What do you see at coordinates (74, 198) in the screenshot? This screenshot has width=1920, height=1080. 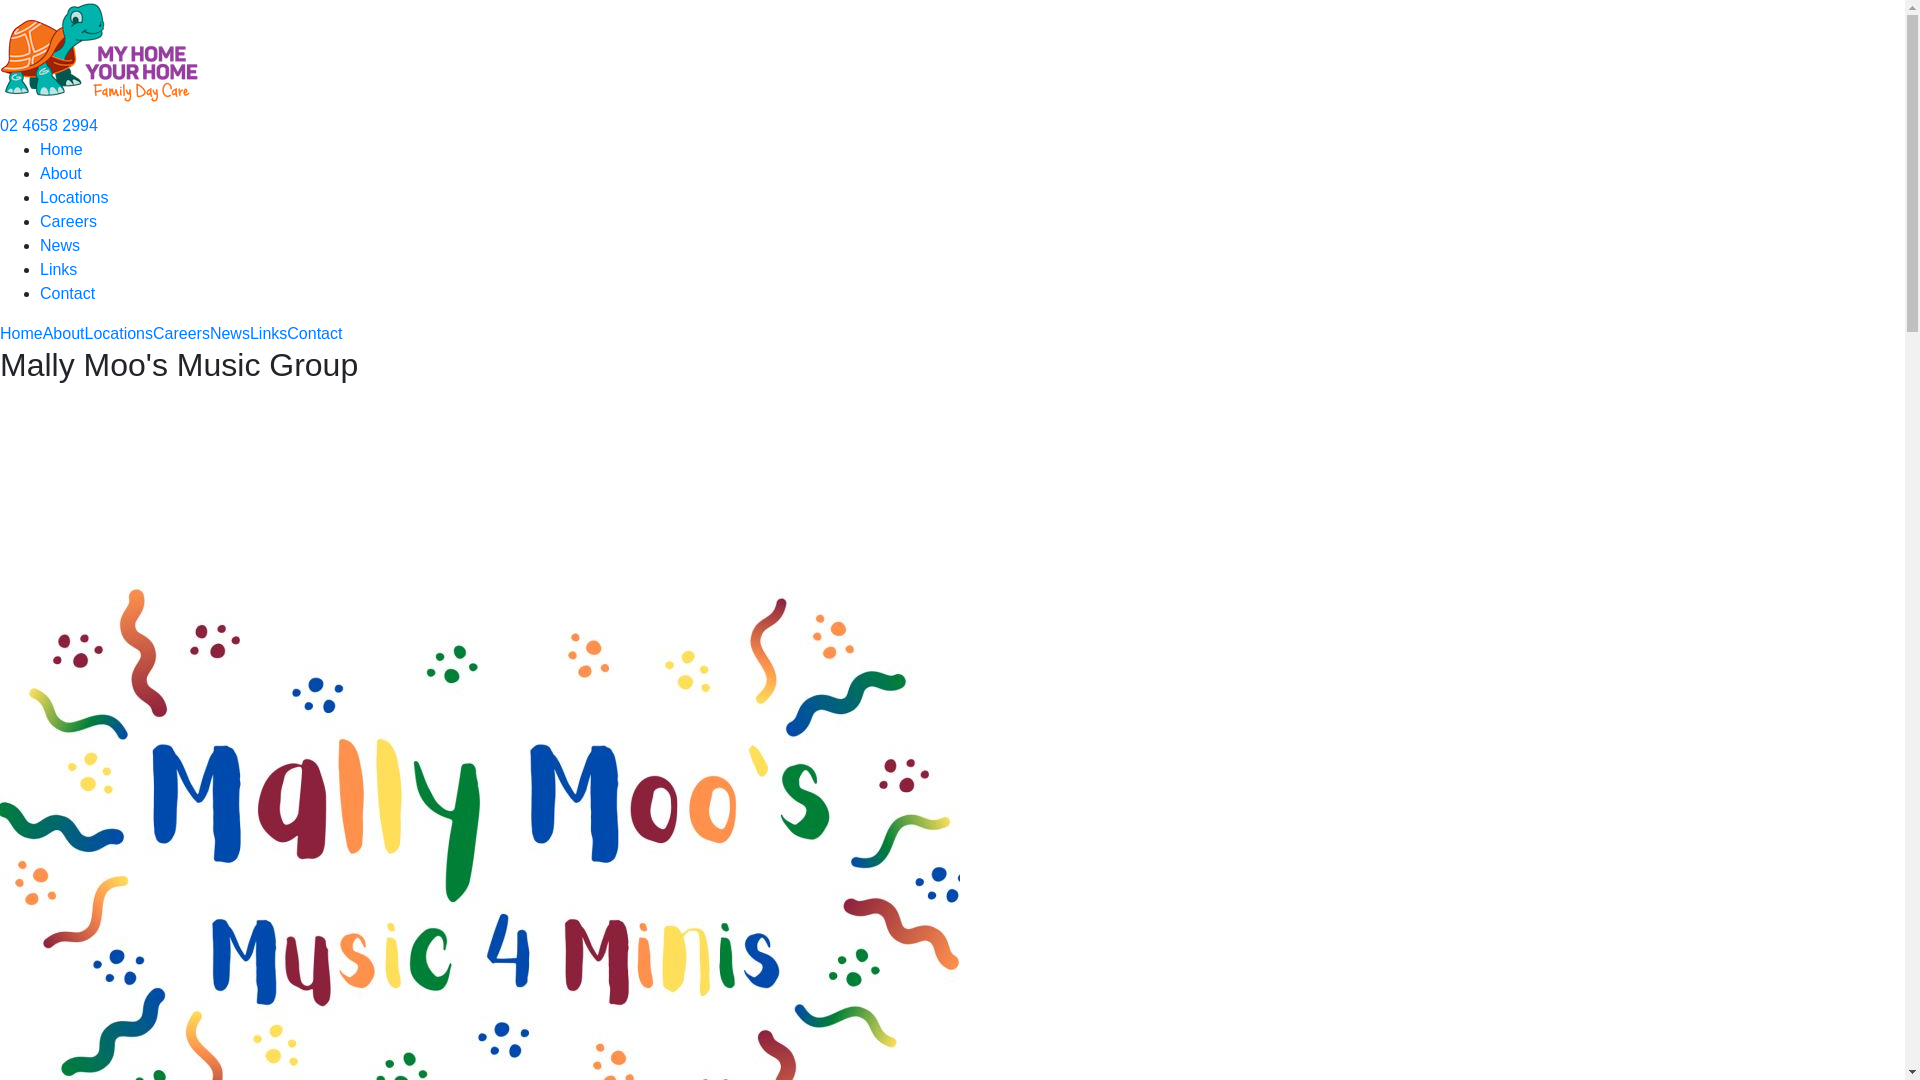 I see `Locations` at bounding box center [74, 198].